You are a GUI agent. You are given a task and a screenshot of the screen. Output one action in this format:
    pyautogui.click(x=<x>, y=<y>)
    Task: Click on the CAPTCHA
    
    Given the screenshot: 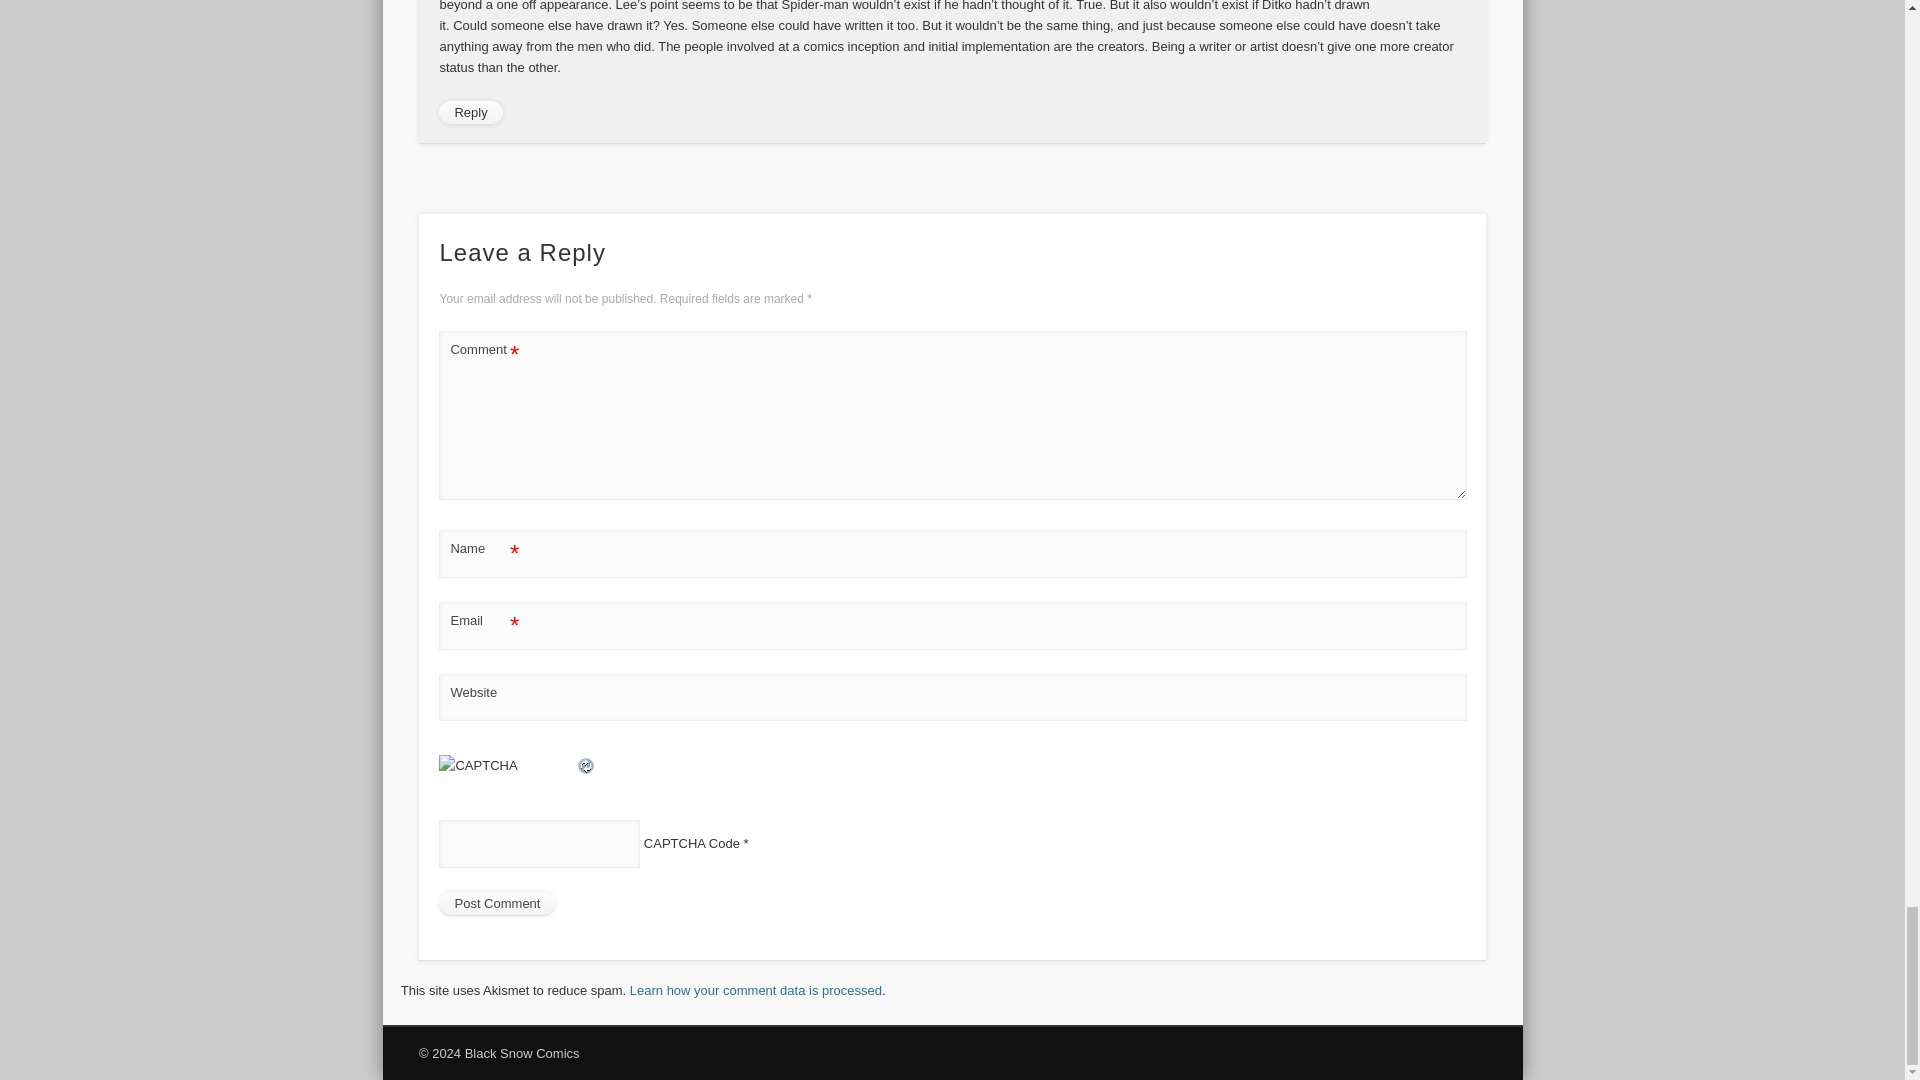 What is the action you would take?
    pyautogui.click(x=508, y=777)
    